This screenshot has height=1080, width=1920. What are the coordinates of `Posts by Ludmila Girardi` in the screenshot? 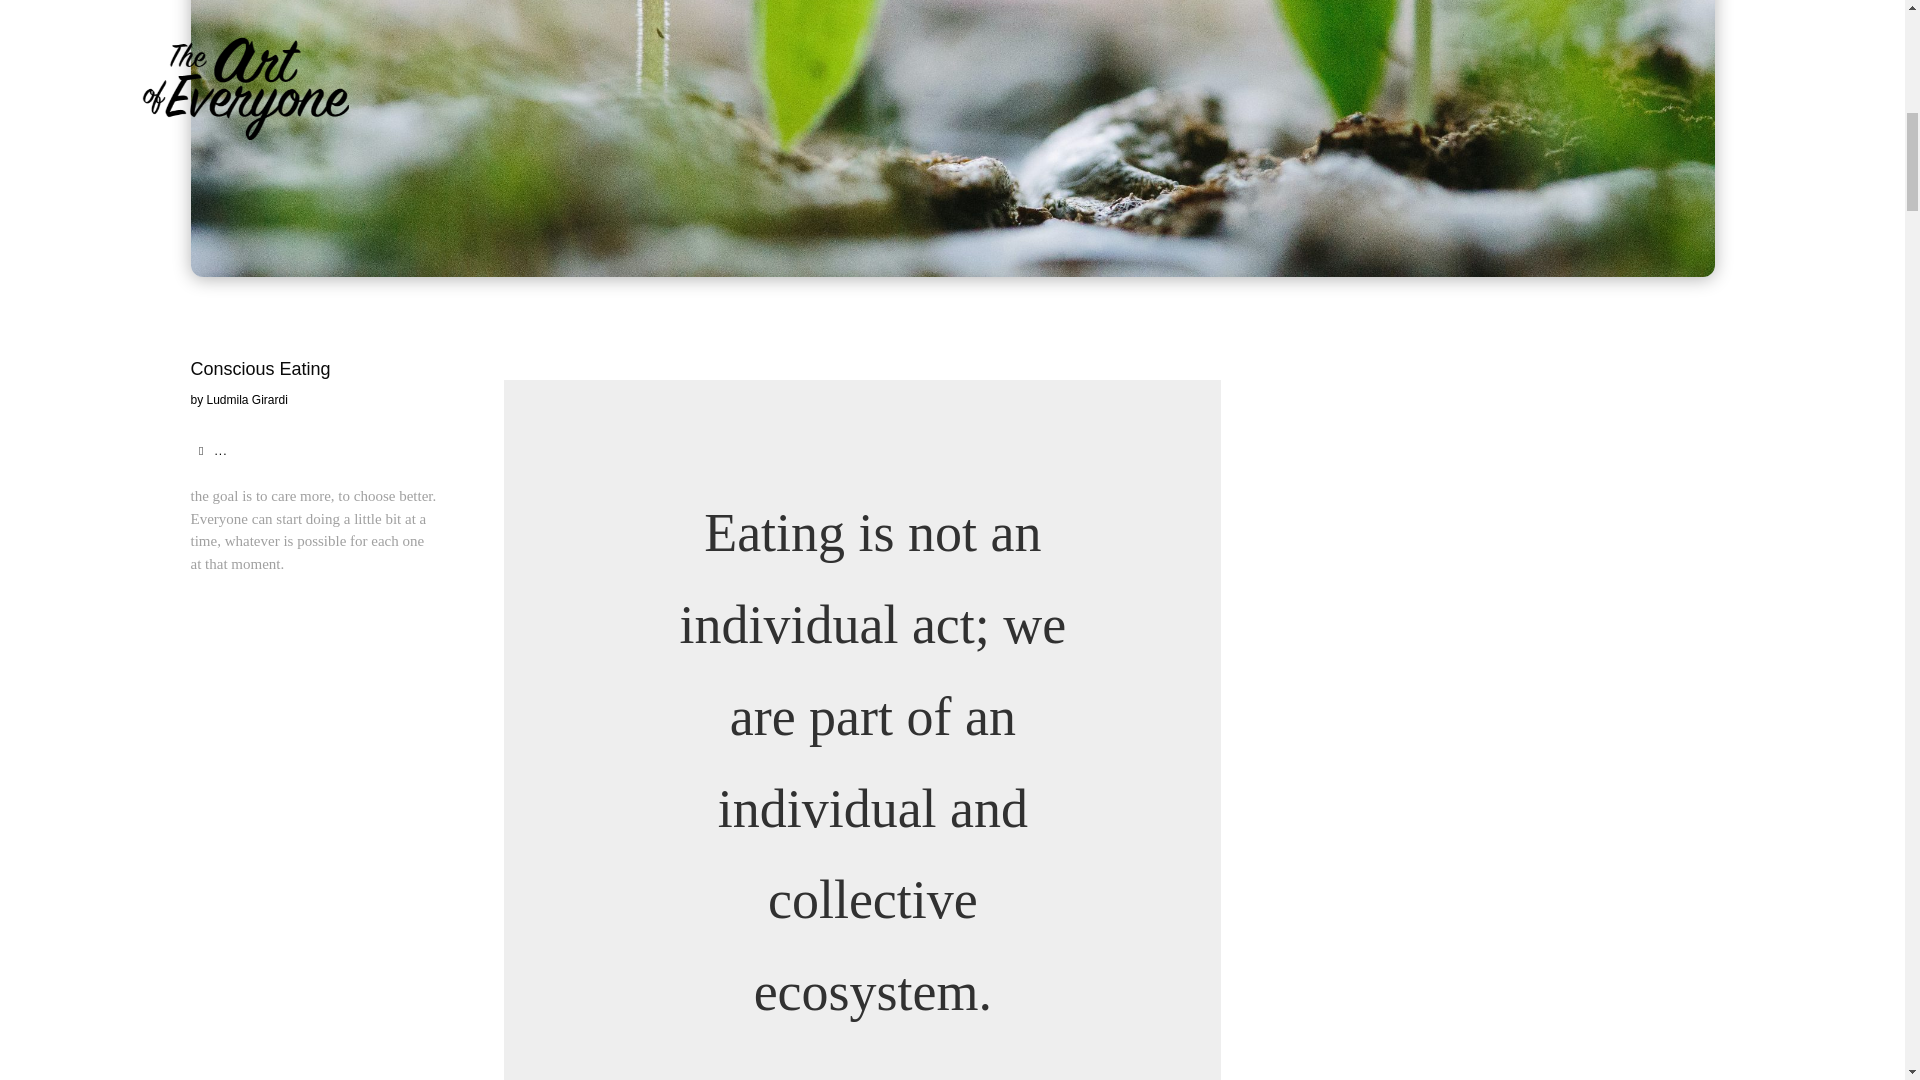 It's located at (248, 400).